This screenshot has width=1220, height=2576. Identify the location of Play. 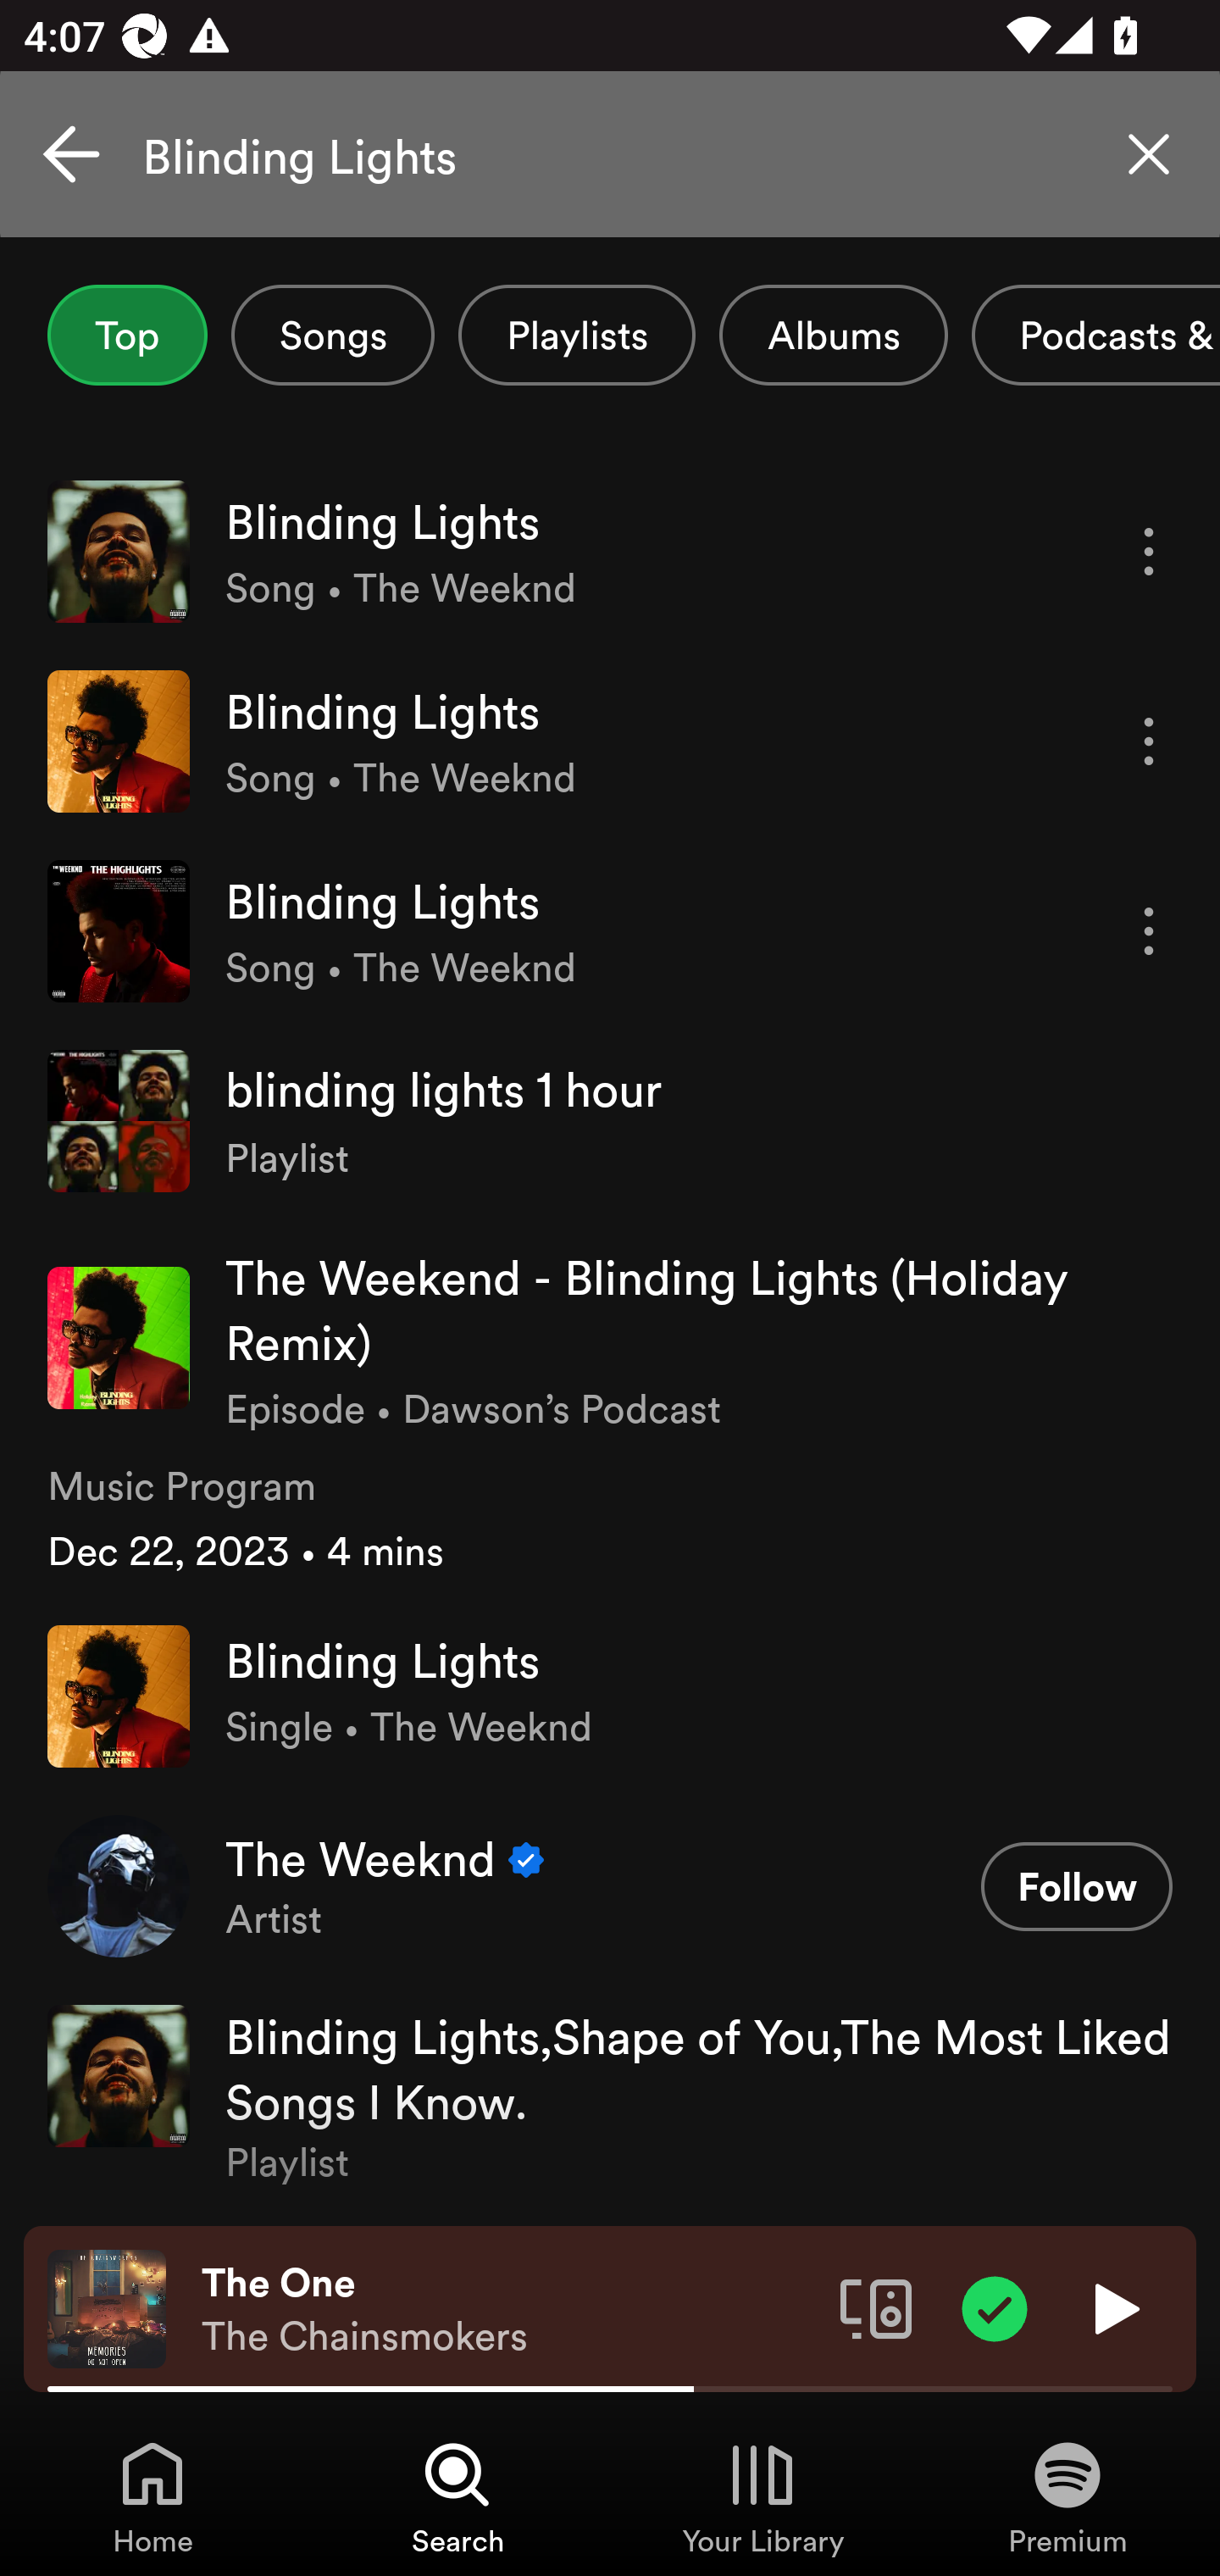
(1113, 2307).